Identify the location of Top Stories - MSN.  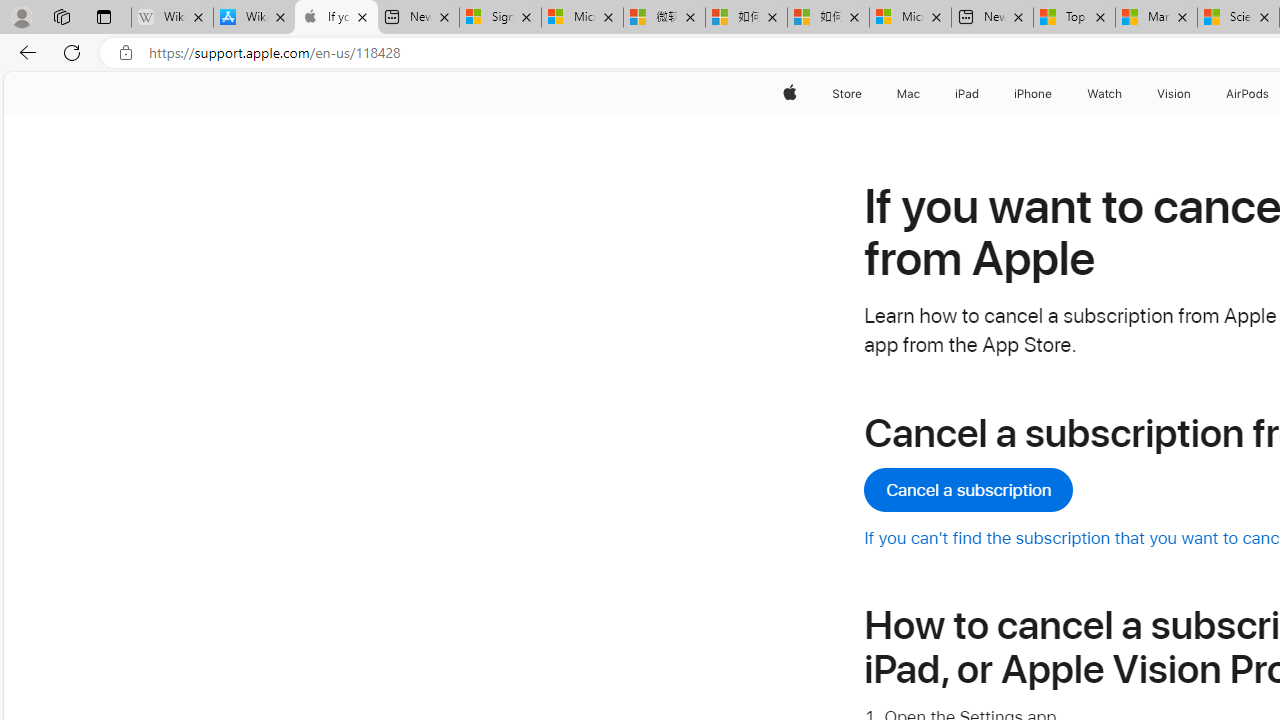
(1074, 18).